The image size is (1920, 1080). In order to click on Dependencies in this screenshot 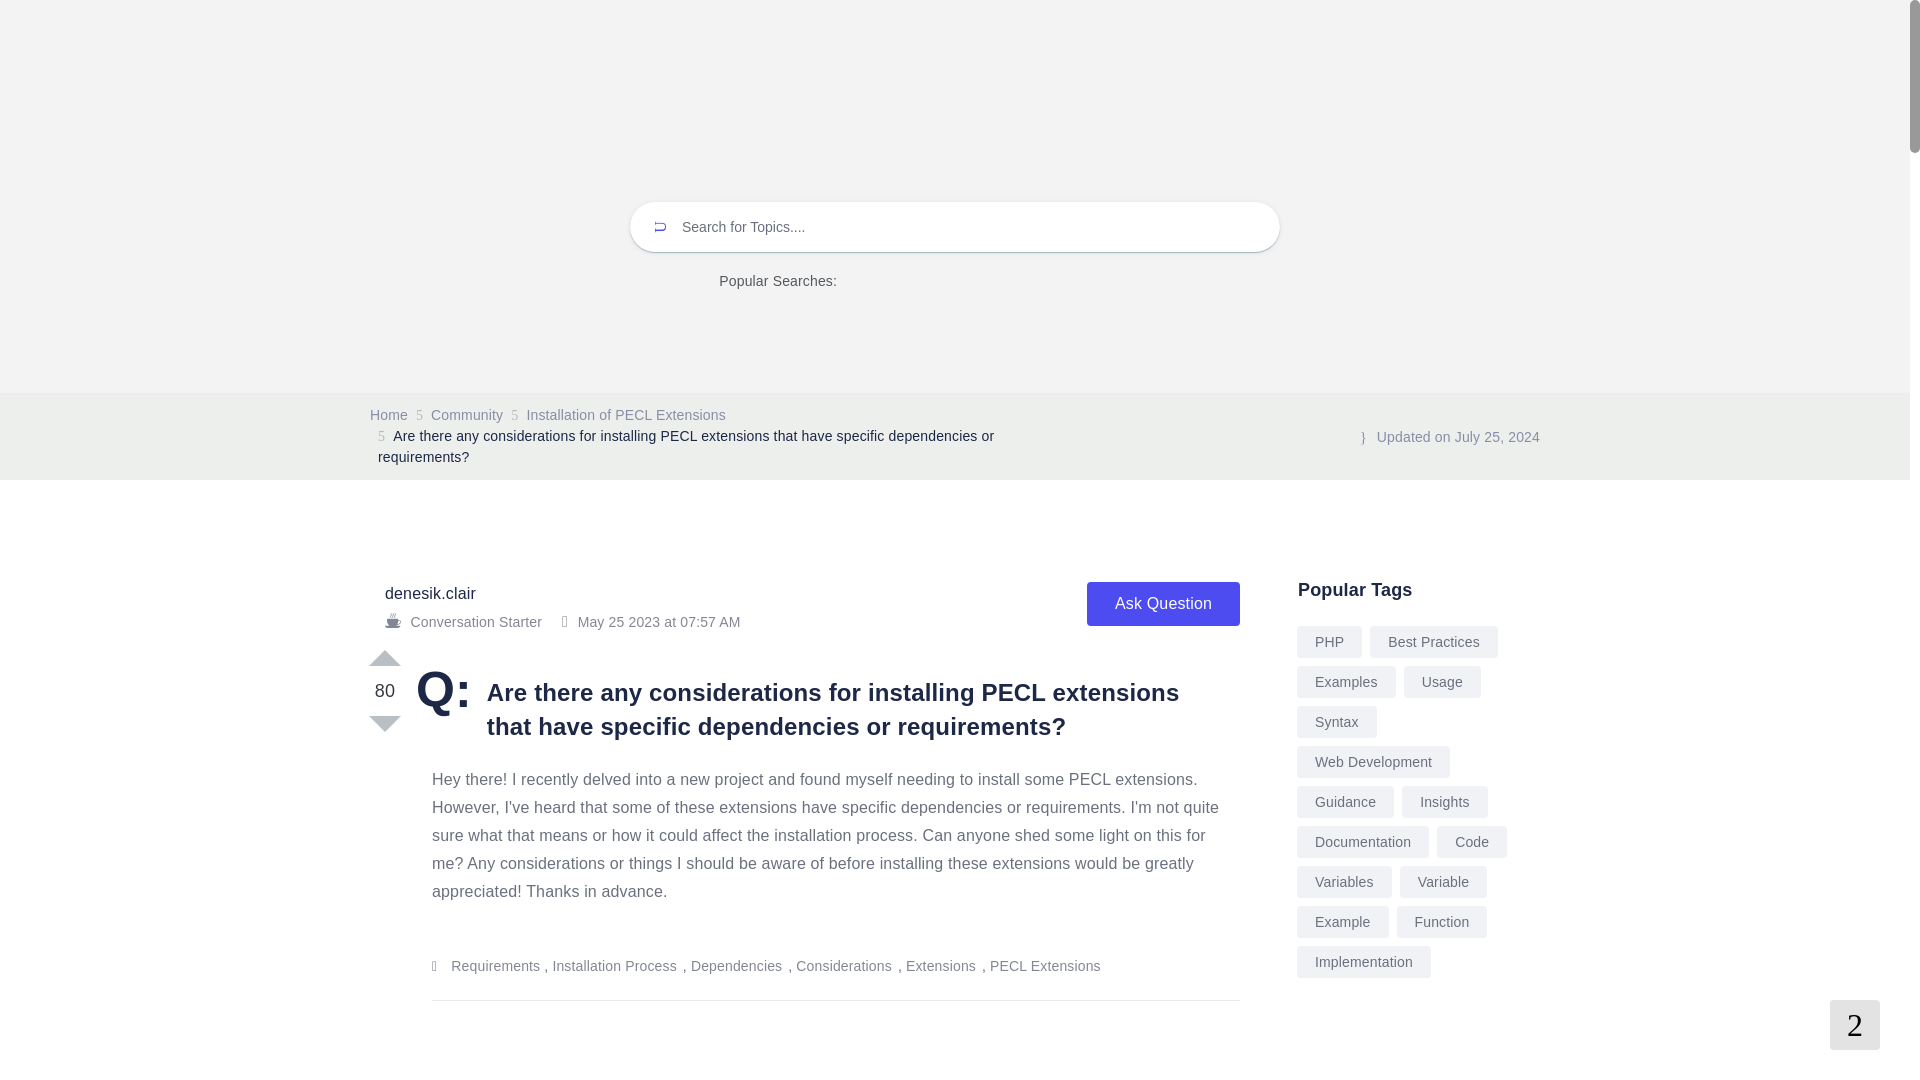, I will do `click(737, 966)`.